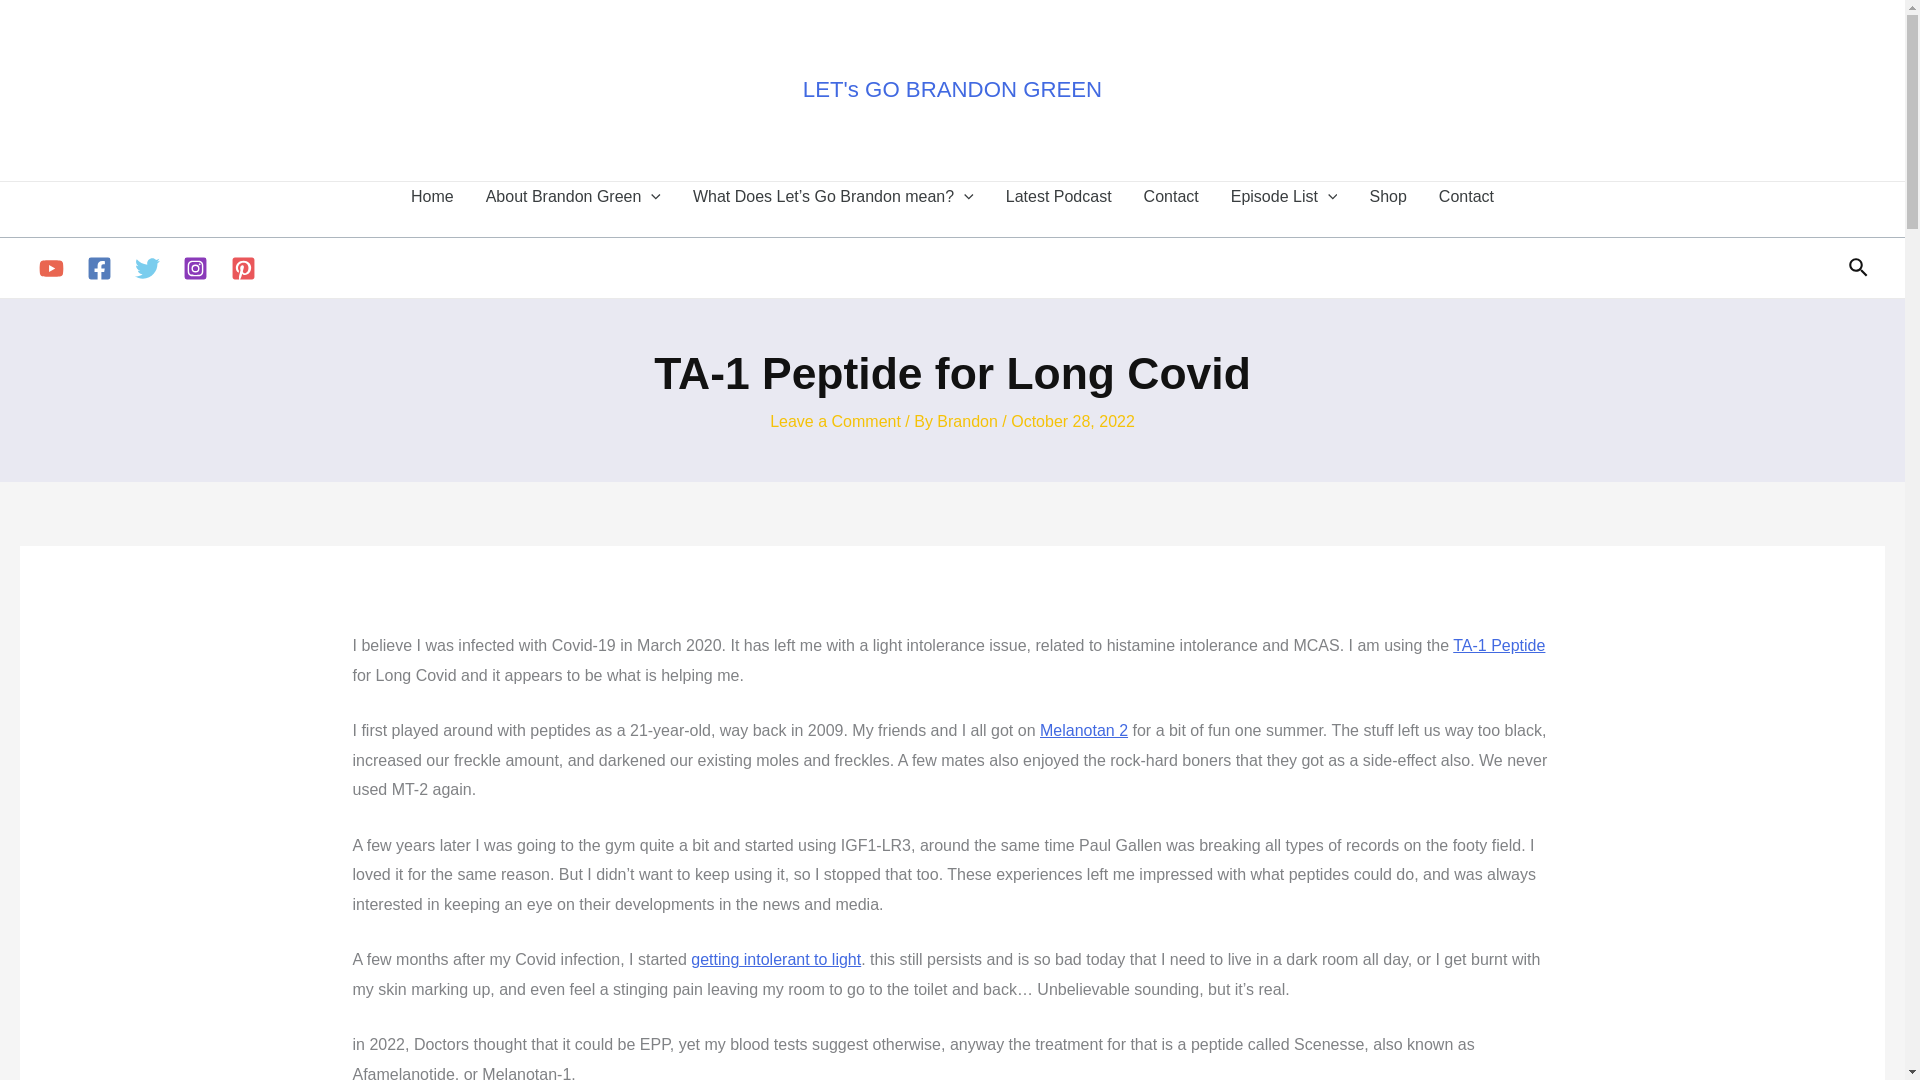  I want to click on Contact, so click(1172, 209).